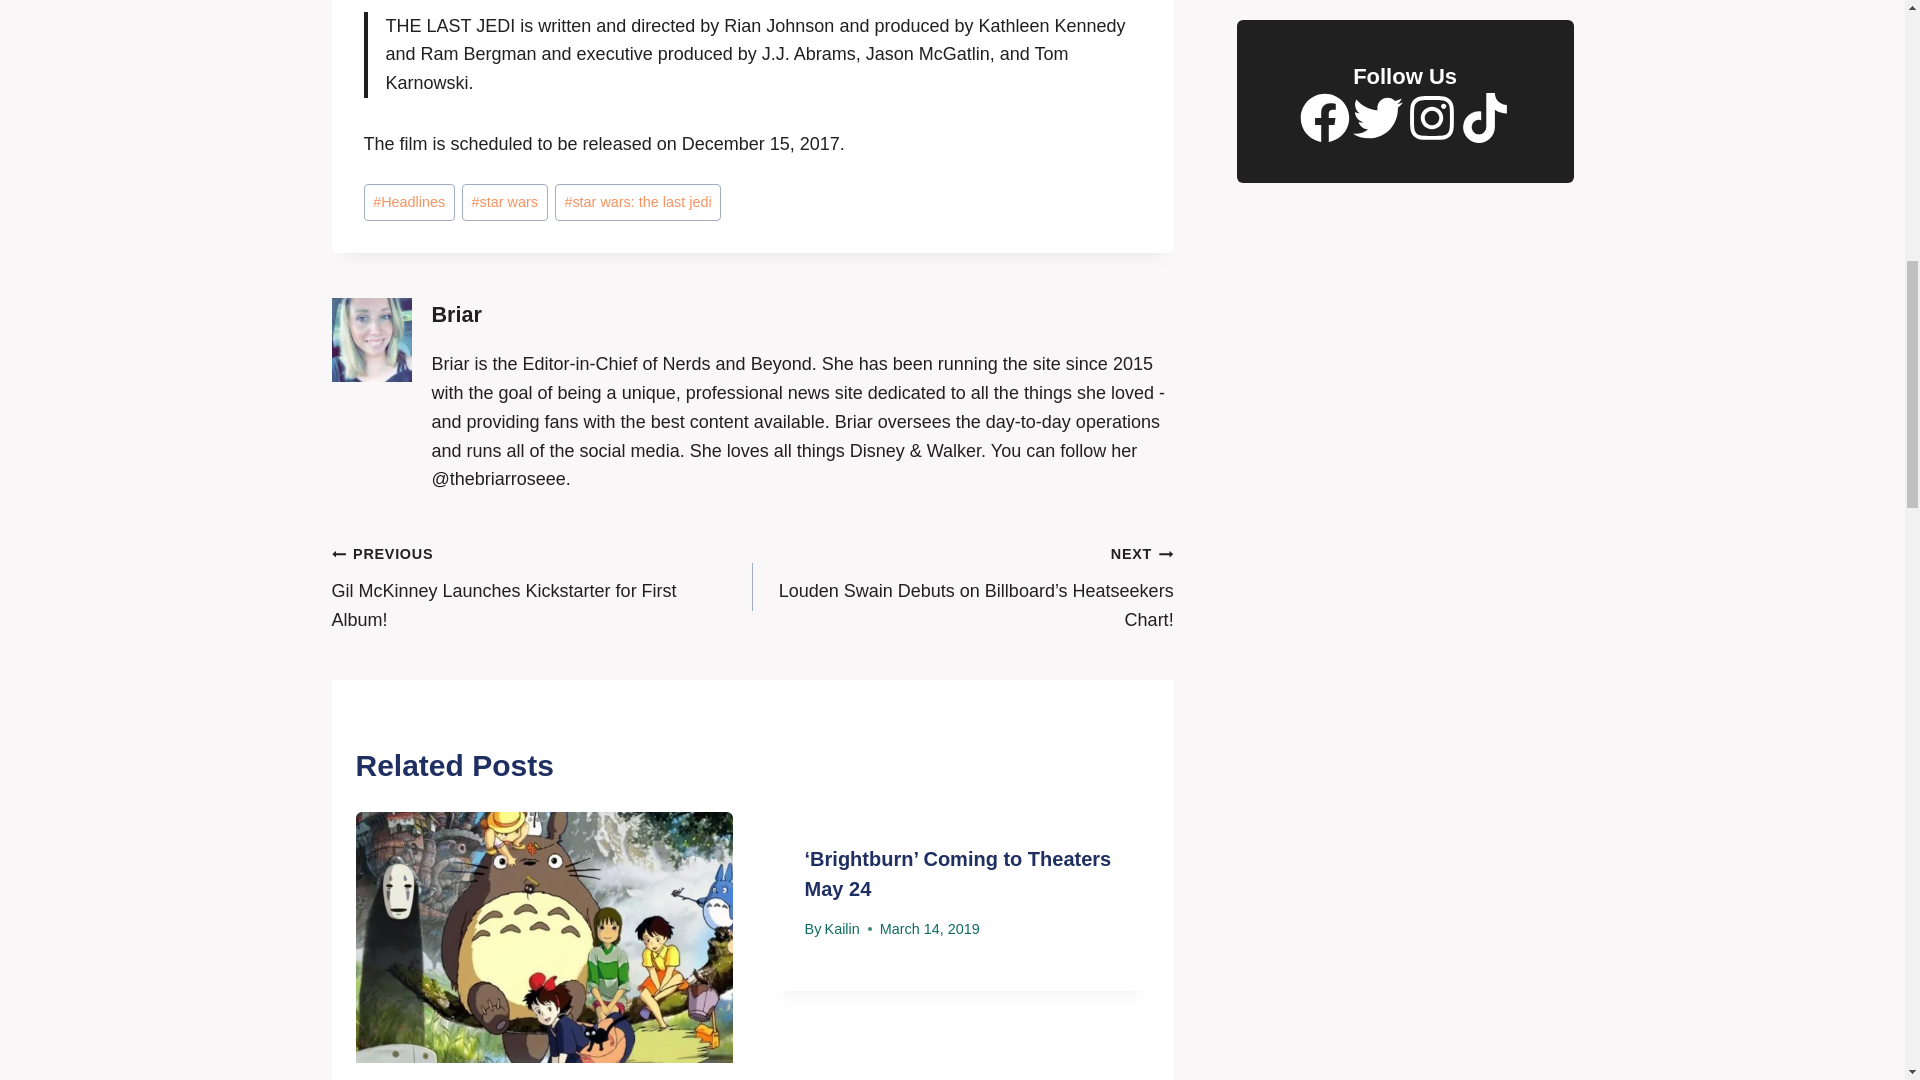  I want to click on star wars, so click(504, 202).